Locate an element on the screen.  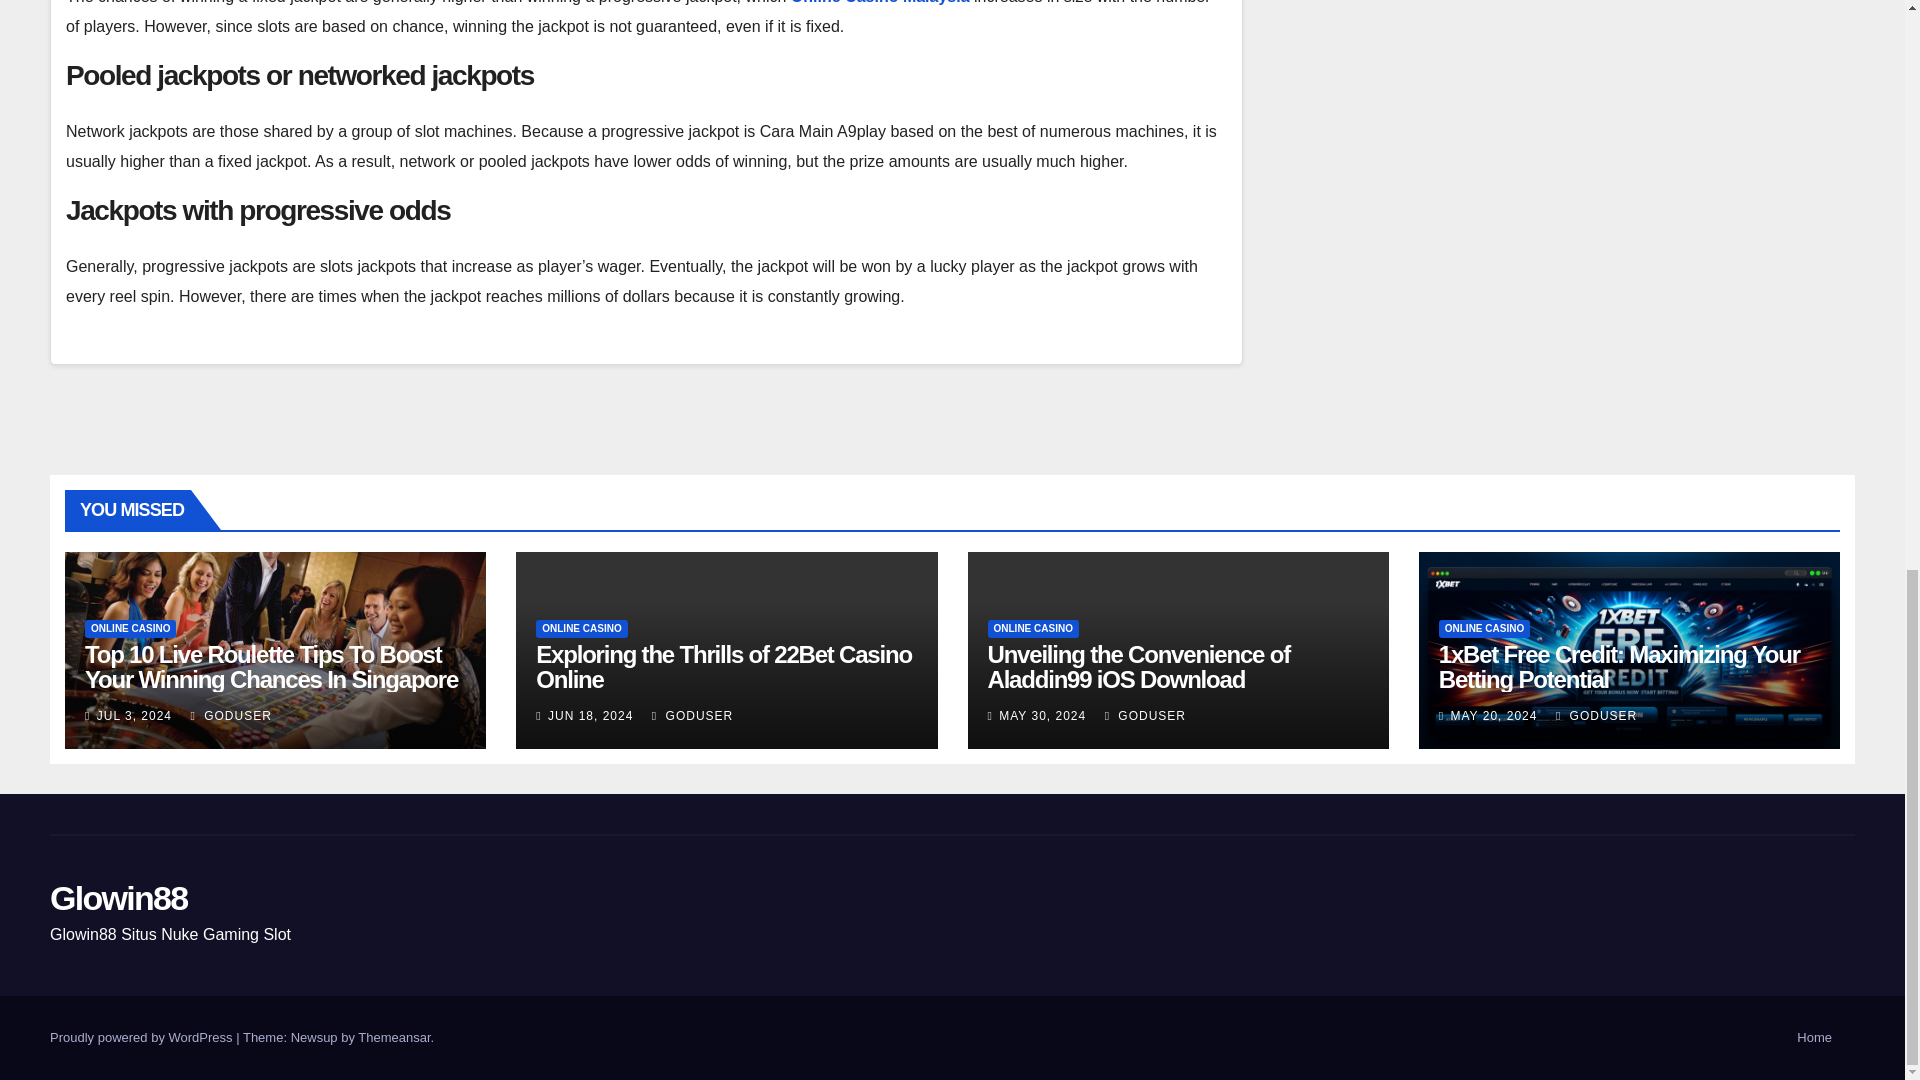
MAY 20, 2024 is located at coordinates (1493, 715).